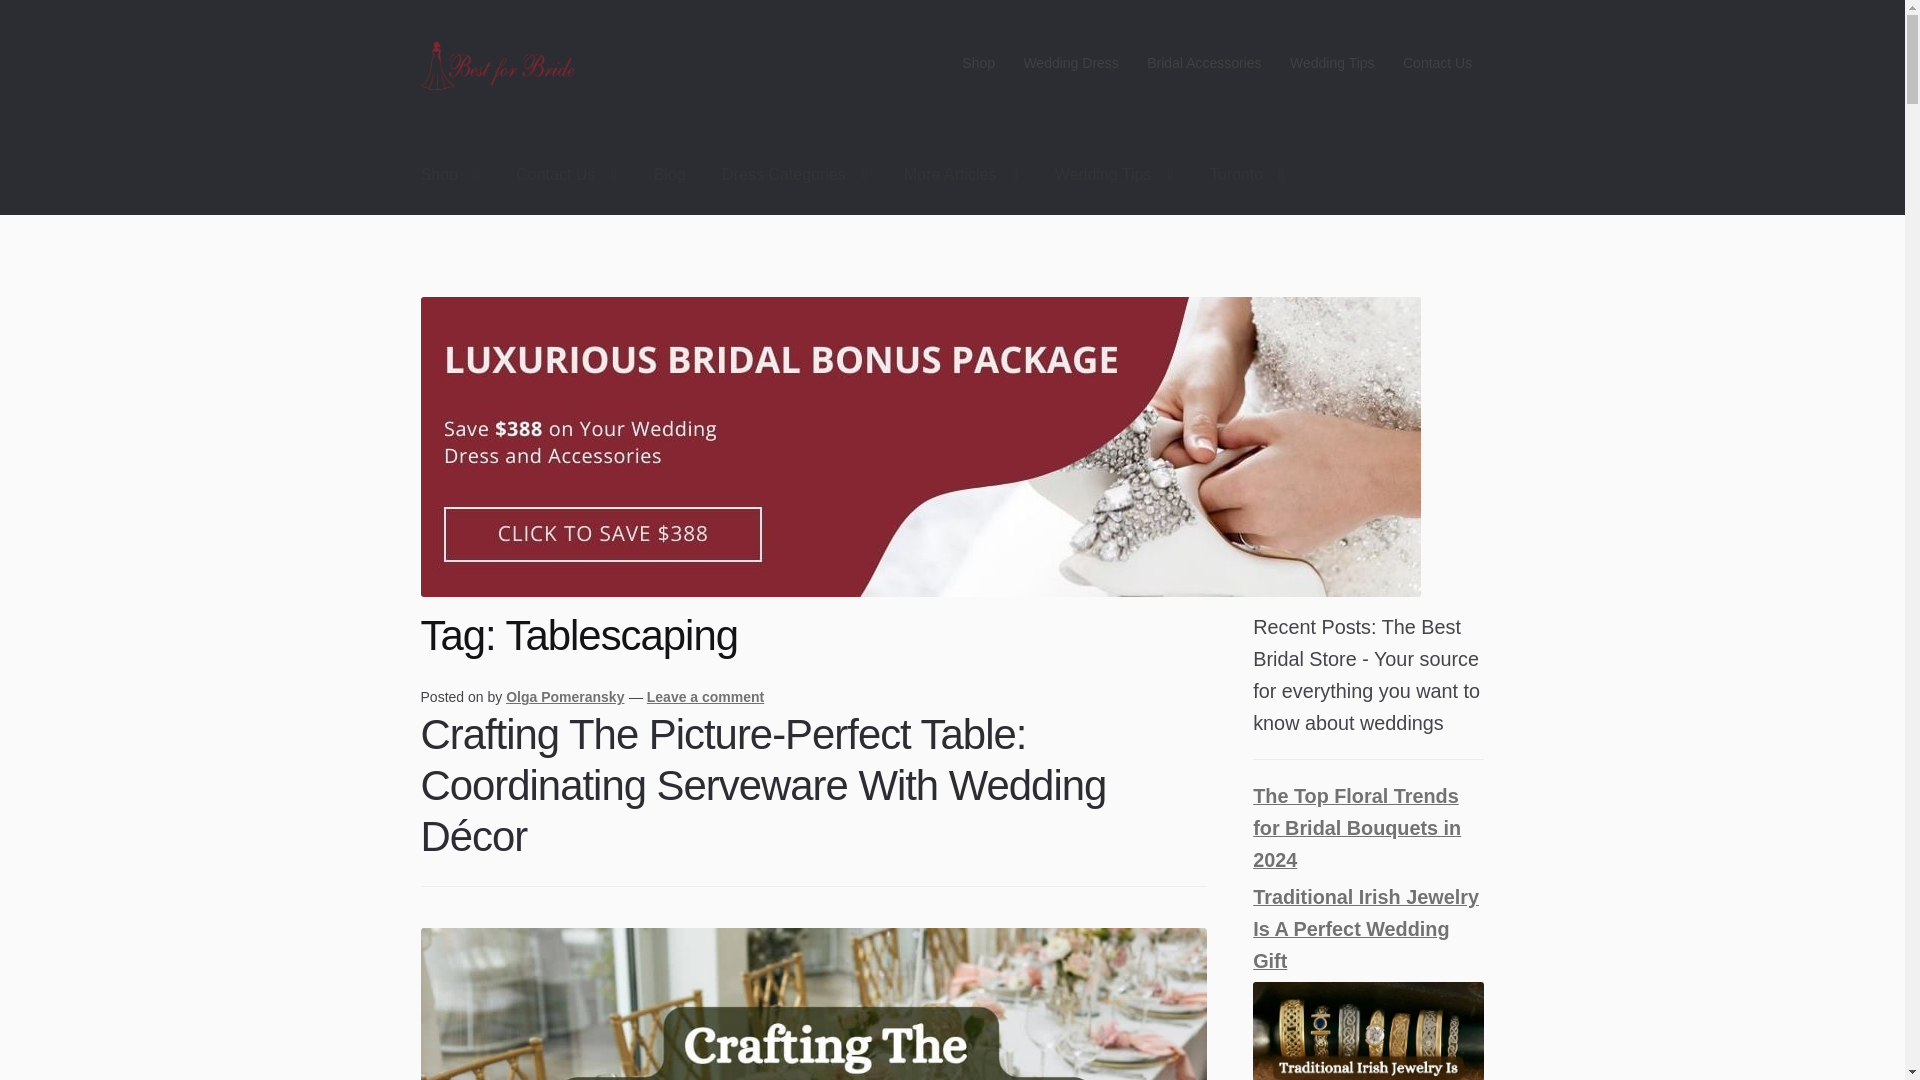 Image resolution: width=1920 pixels, height=1080 pixels. I want to click on Bridal Accessories, so click(1204, 63).